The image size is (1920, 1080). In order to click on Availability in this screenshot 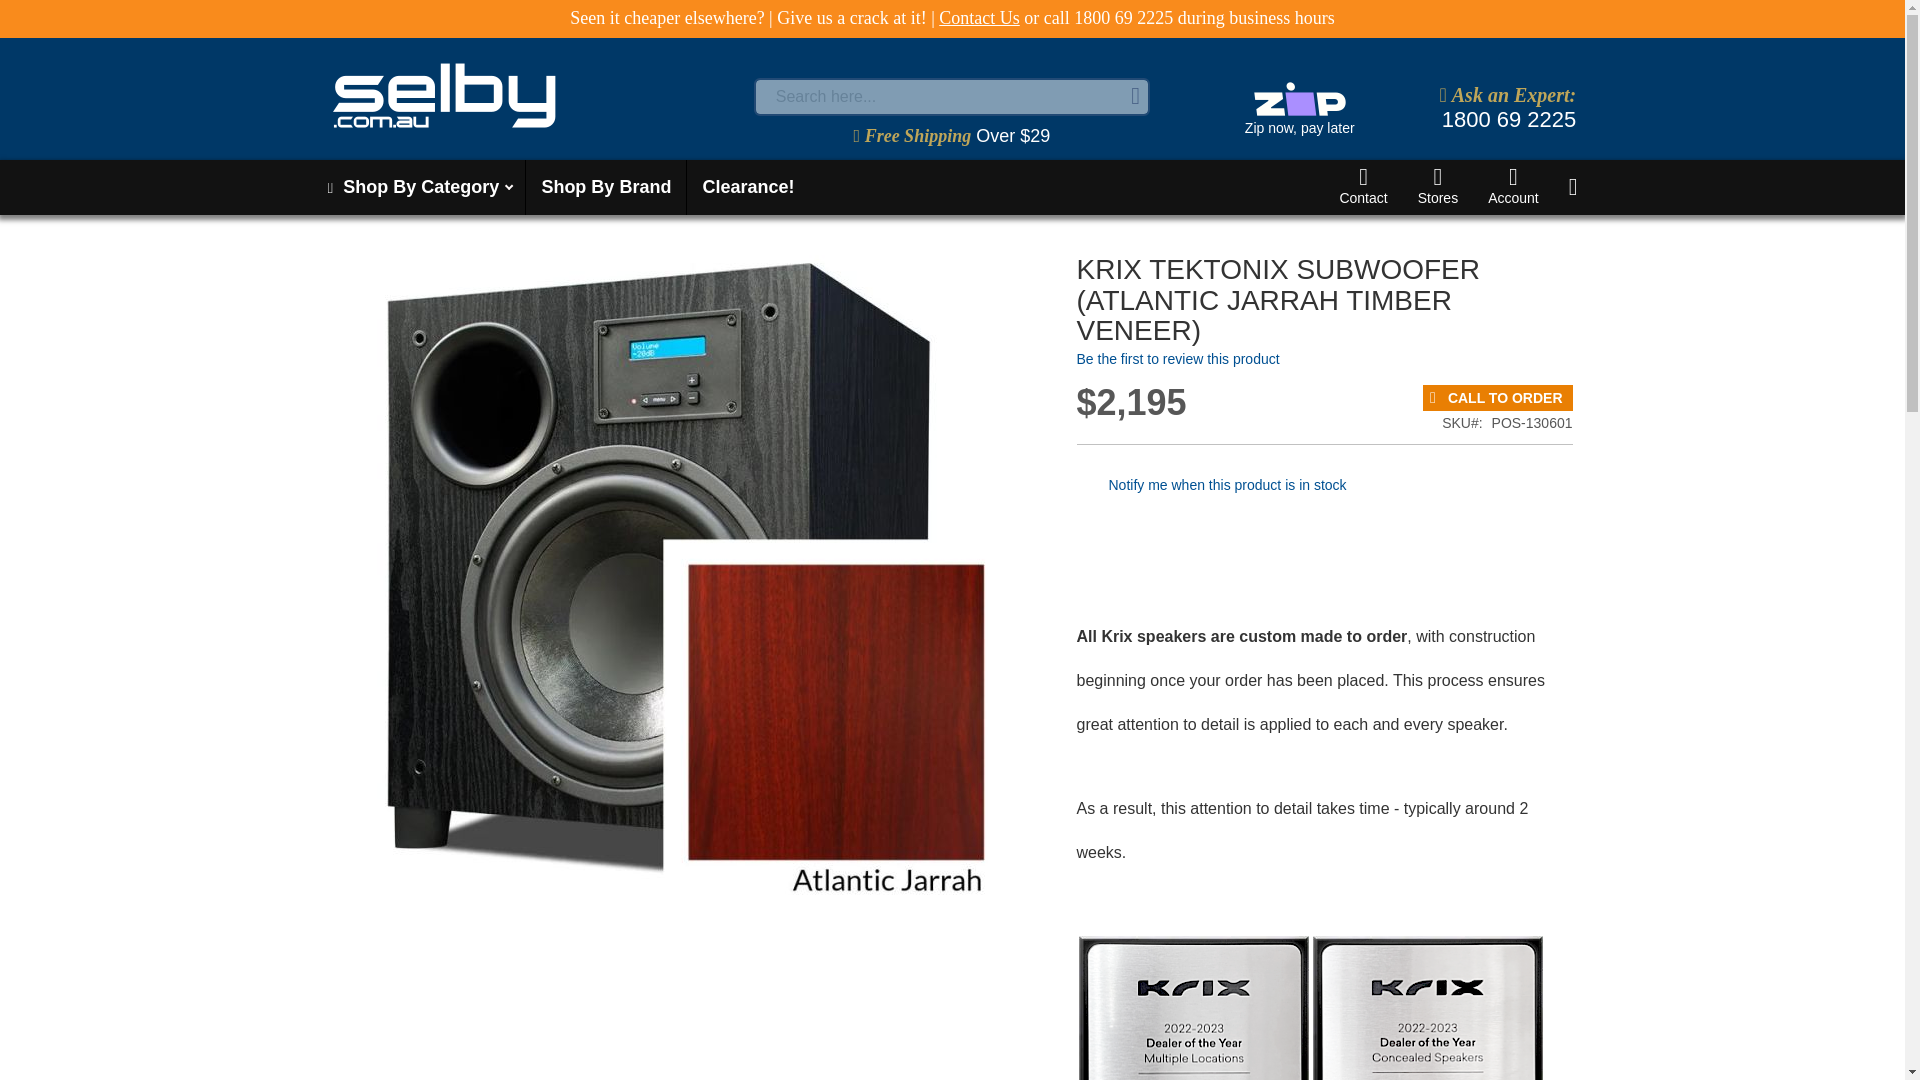, I will do `click(1497, 398)`.